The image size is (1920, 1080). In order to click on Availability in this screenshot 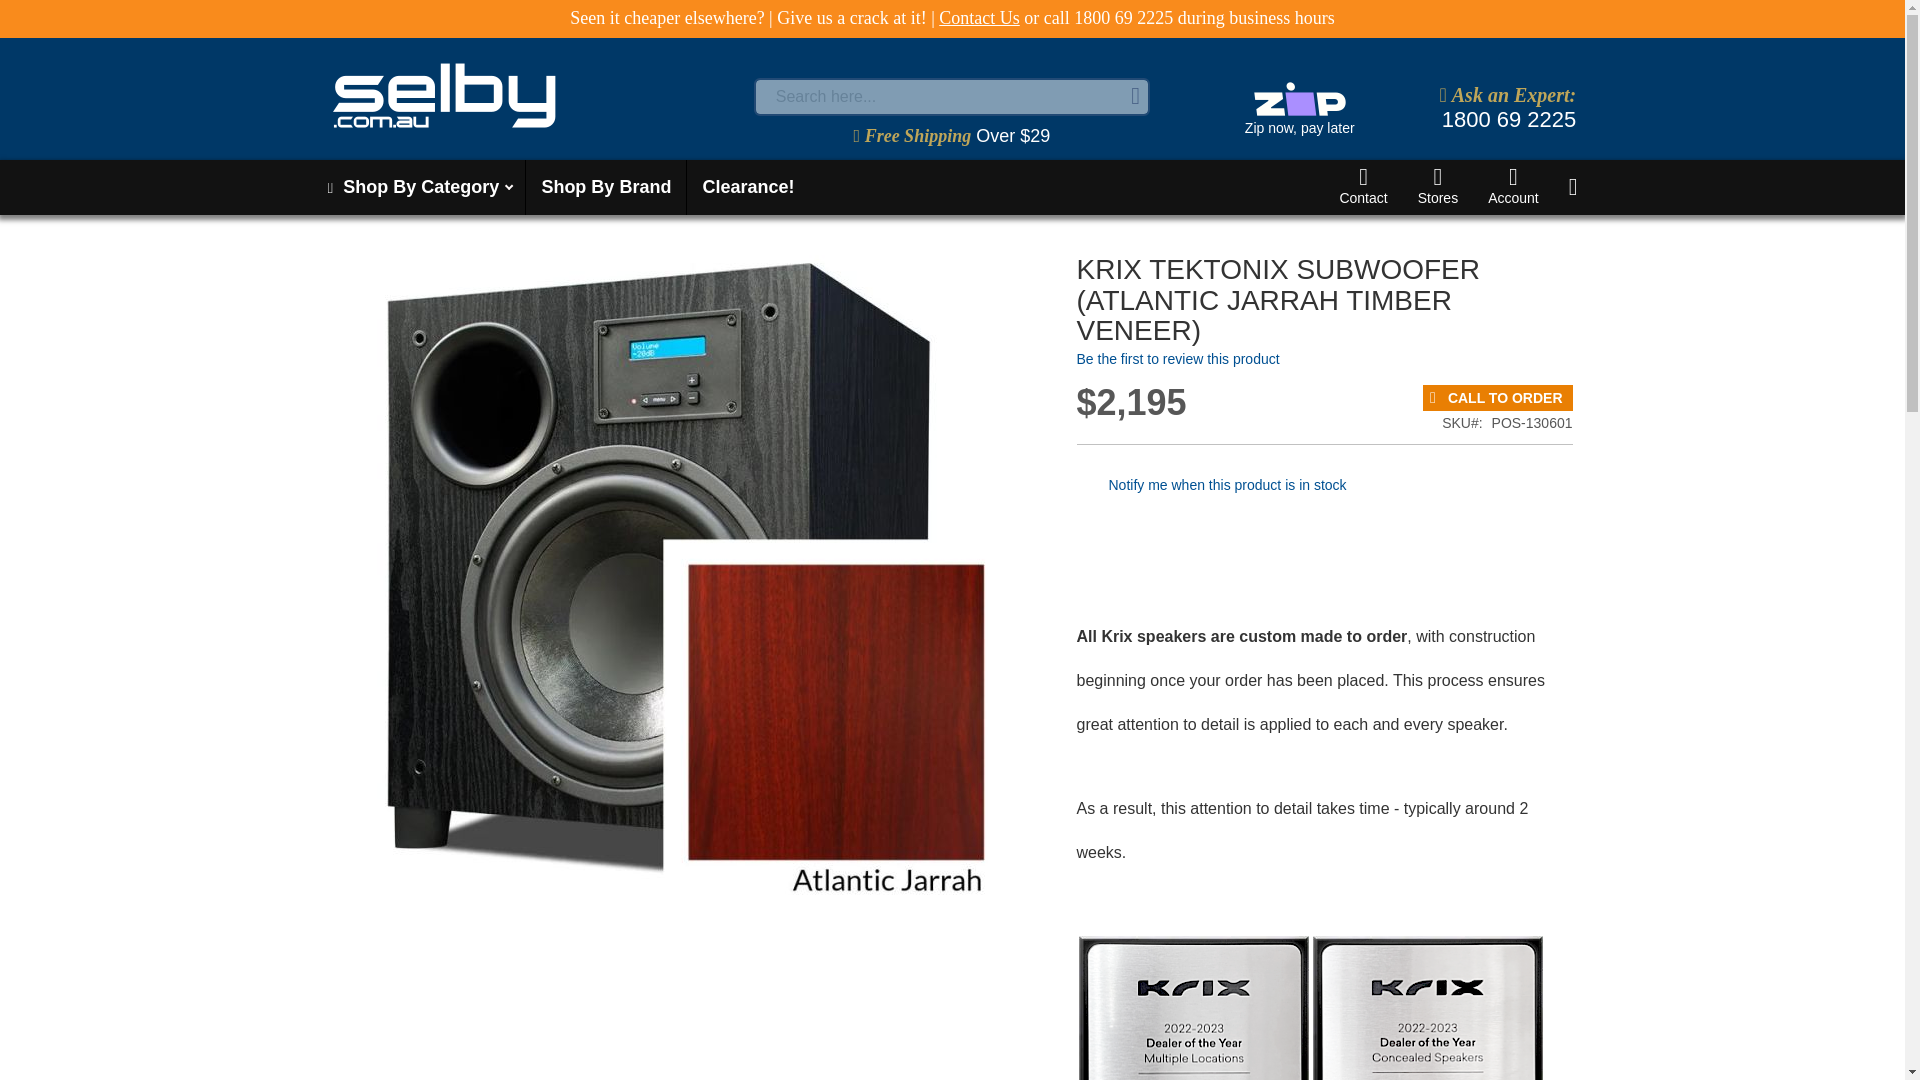, I will do `click(1497, 398)`.